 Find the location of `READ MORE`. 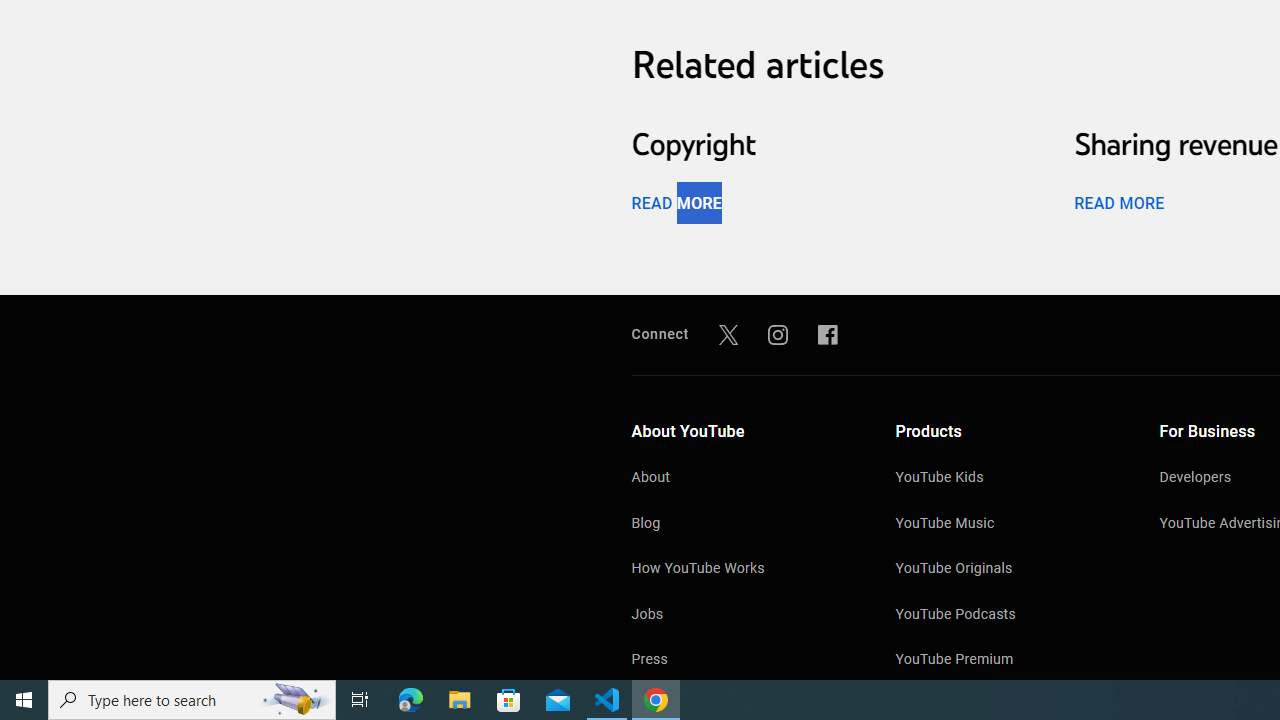

READ MORE is located at coordinates (1118, 202).